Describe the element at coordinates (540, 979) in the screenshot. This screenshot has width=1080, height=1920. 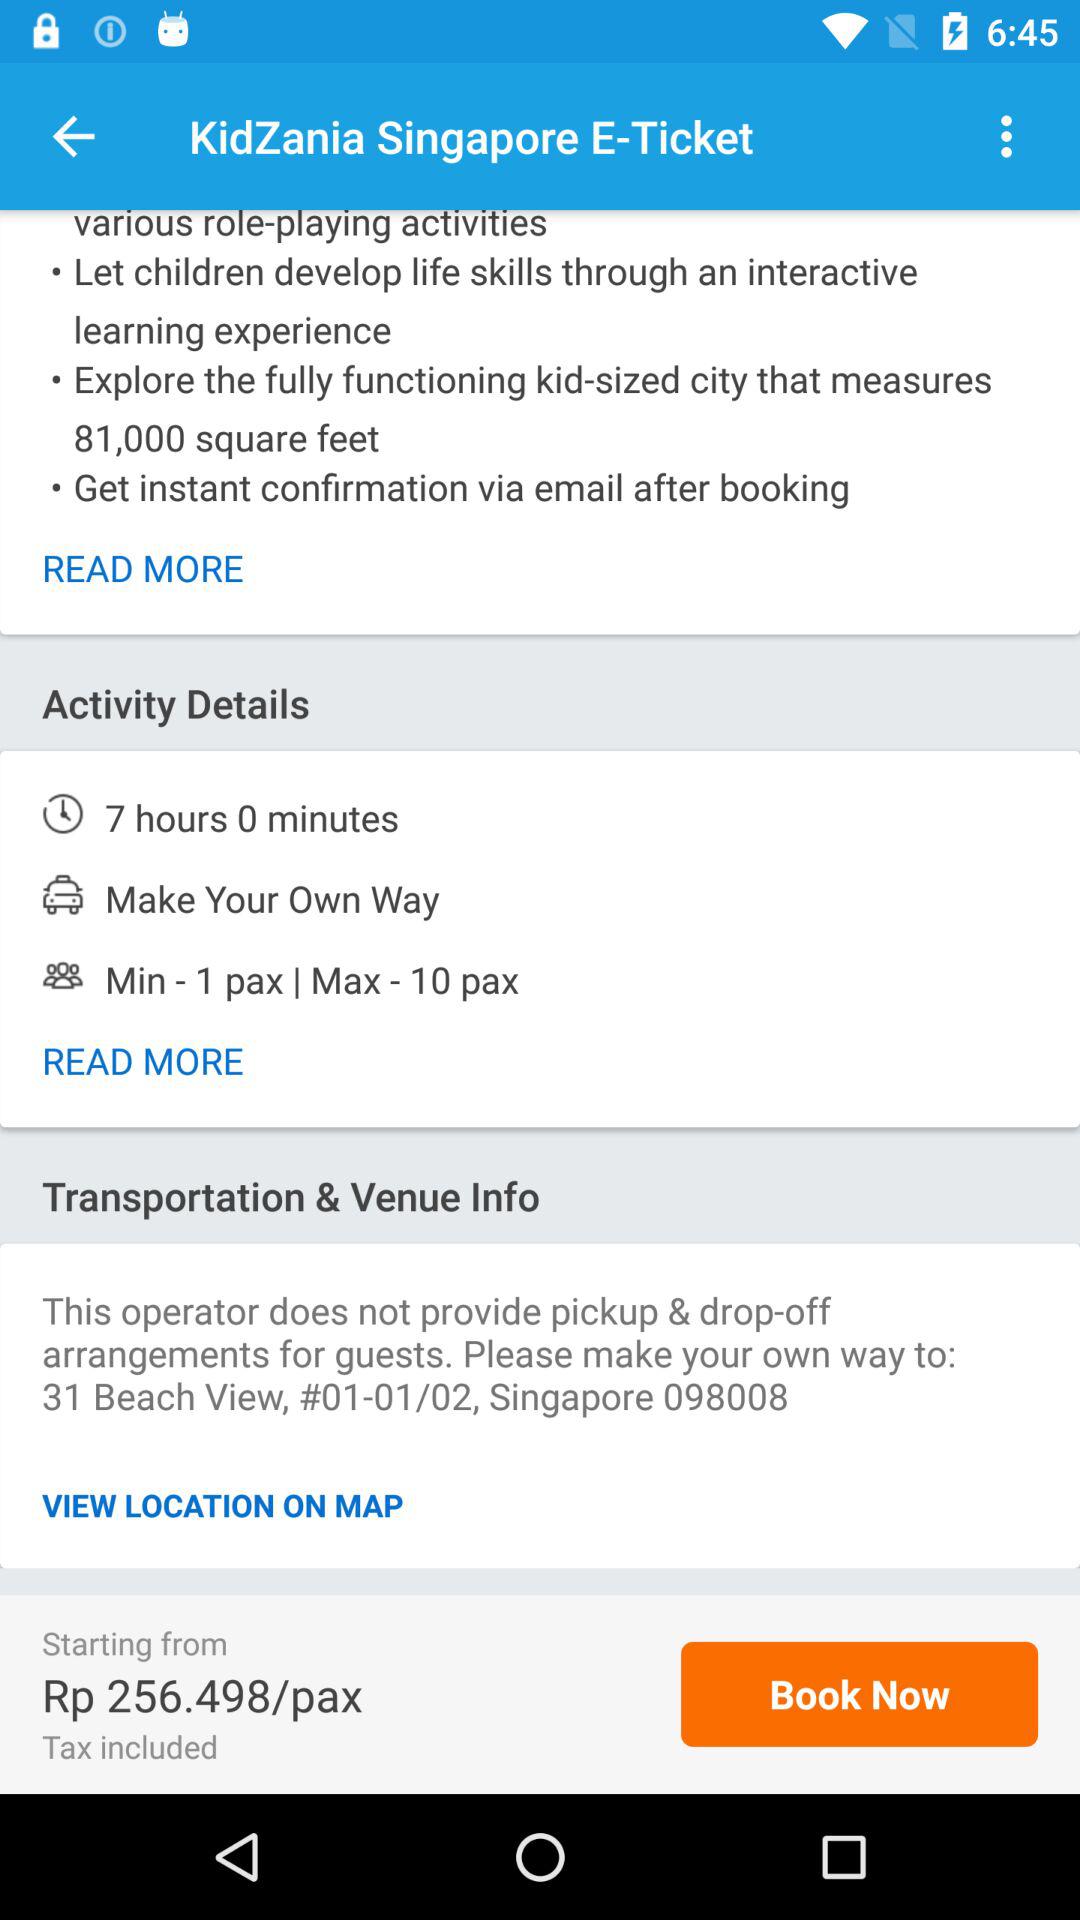
I see `click on peoples detail` at that location.